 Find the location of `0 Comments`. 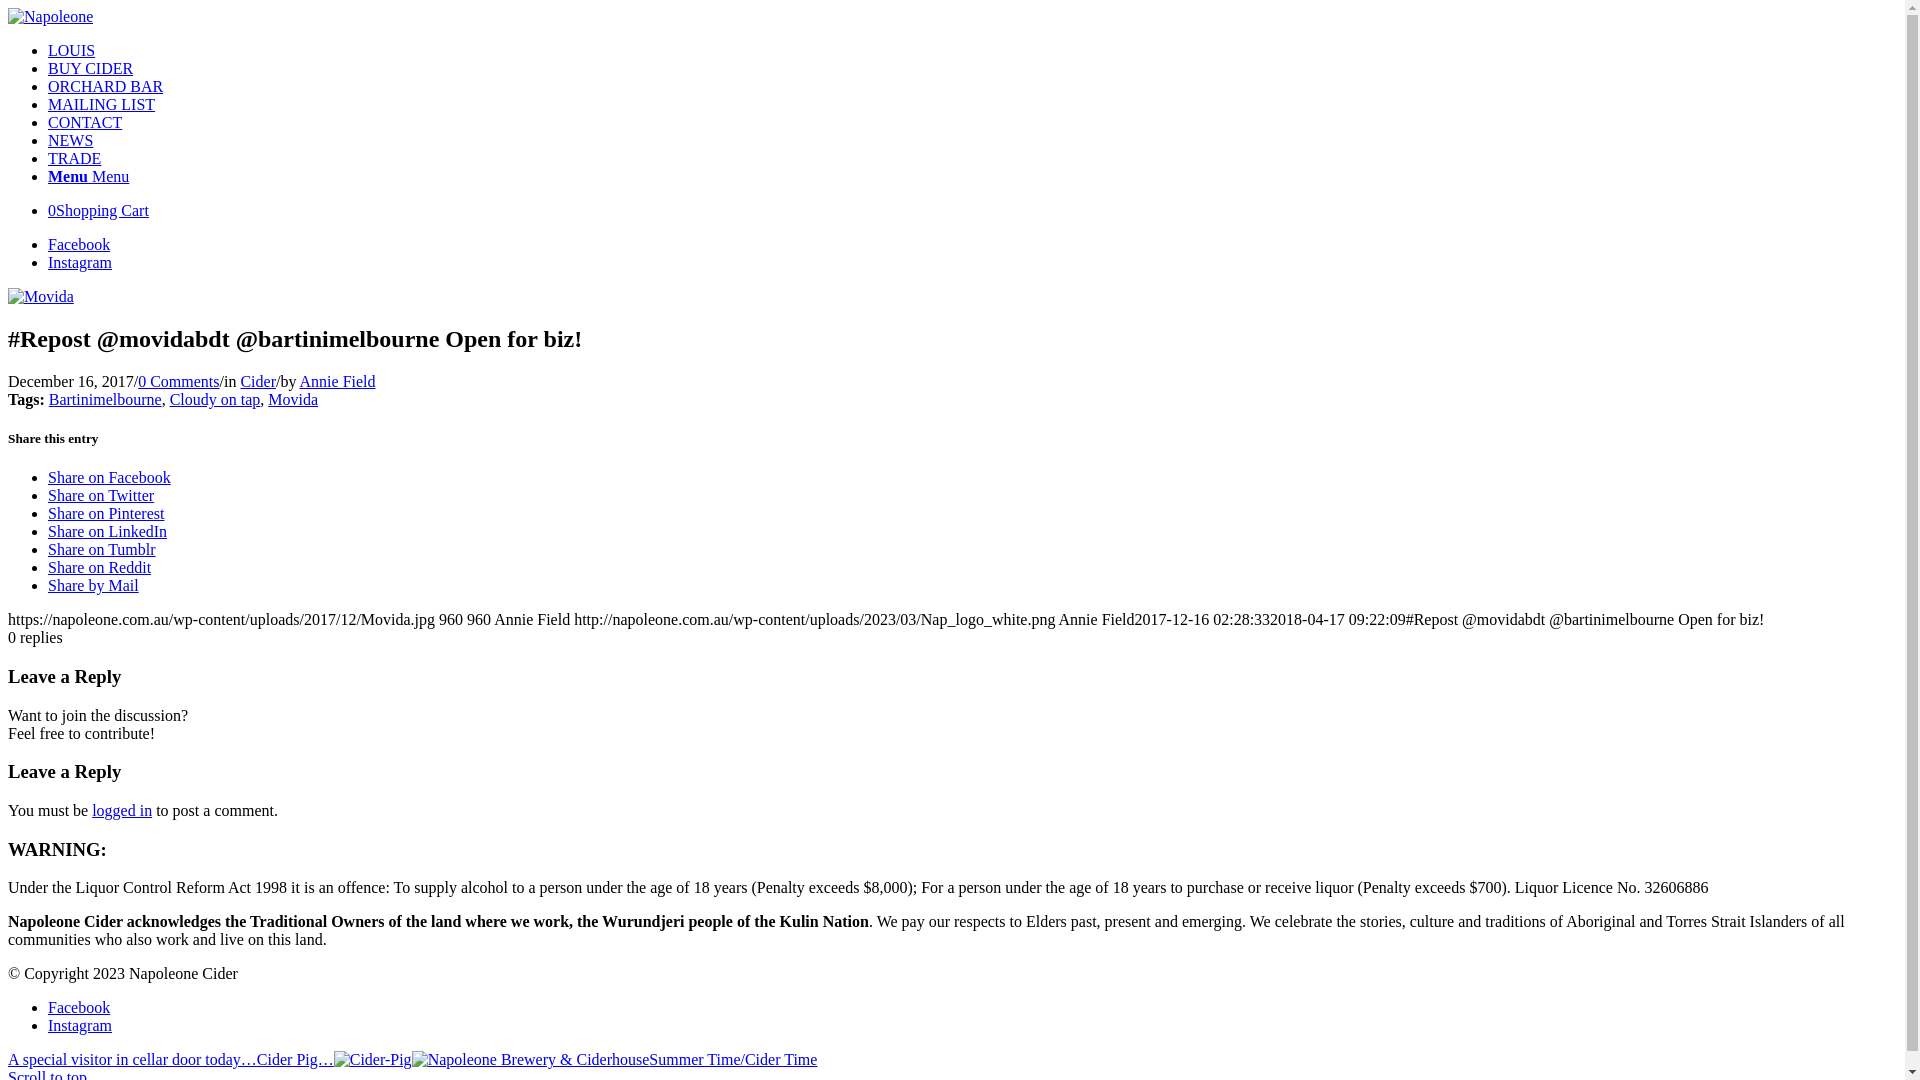

0 Comments is located at coordinates (178, 382).